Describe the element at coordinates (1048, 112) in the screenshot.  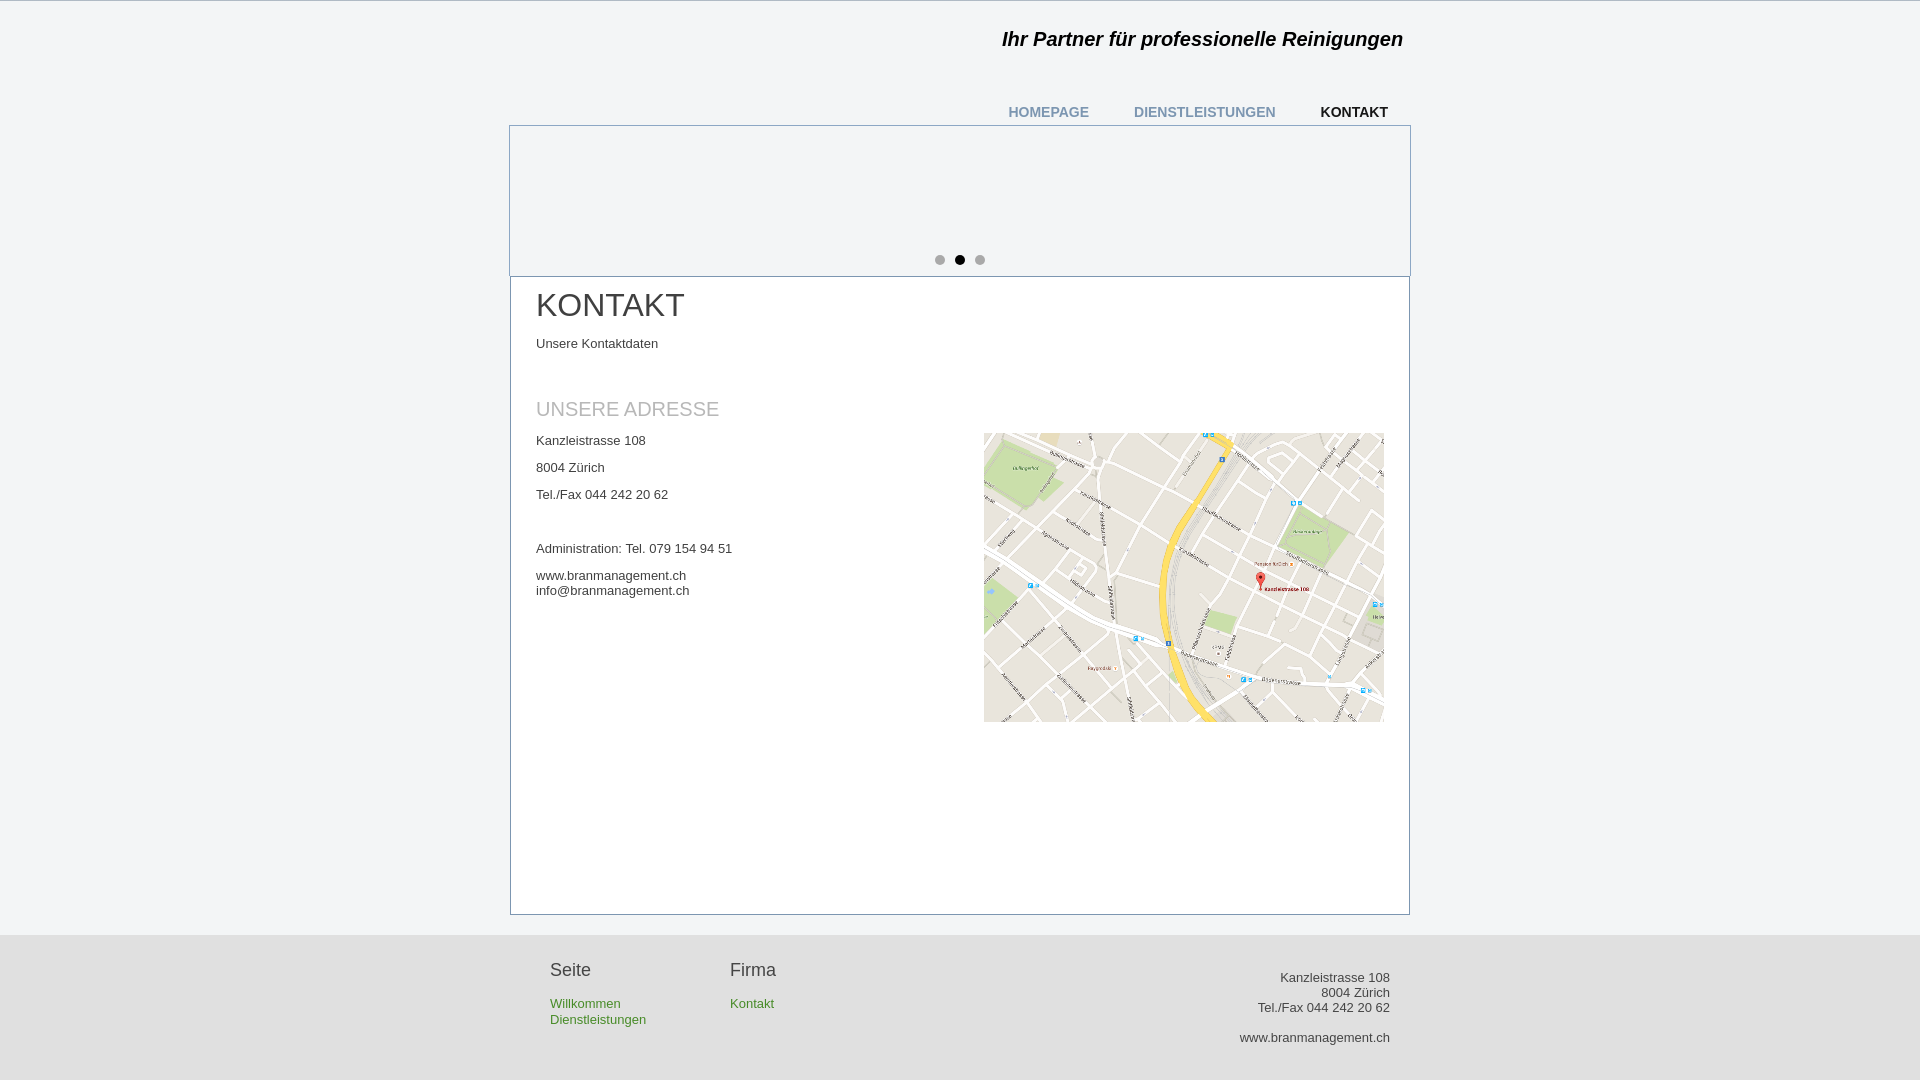
I see `HOMEPAGE` at that location.